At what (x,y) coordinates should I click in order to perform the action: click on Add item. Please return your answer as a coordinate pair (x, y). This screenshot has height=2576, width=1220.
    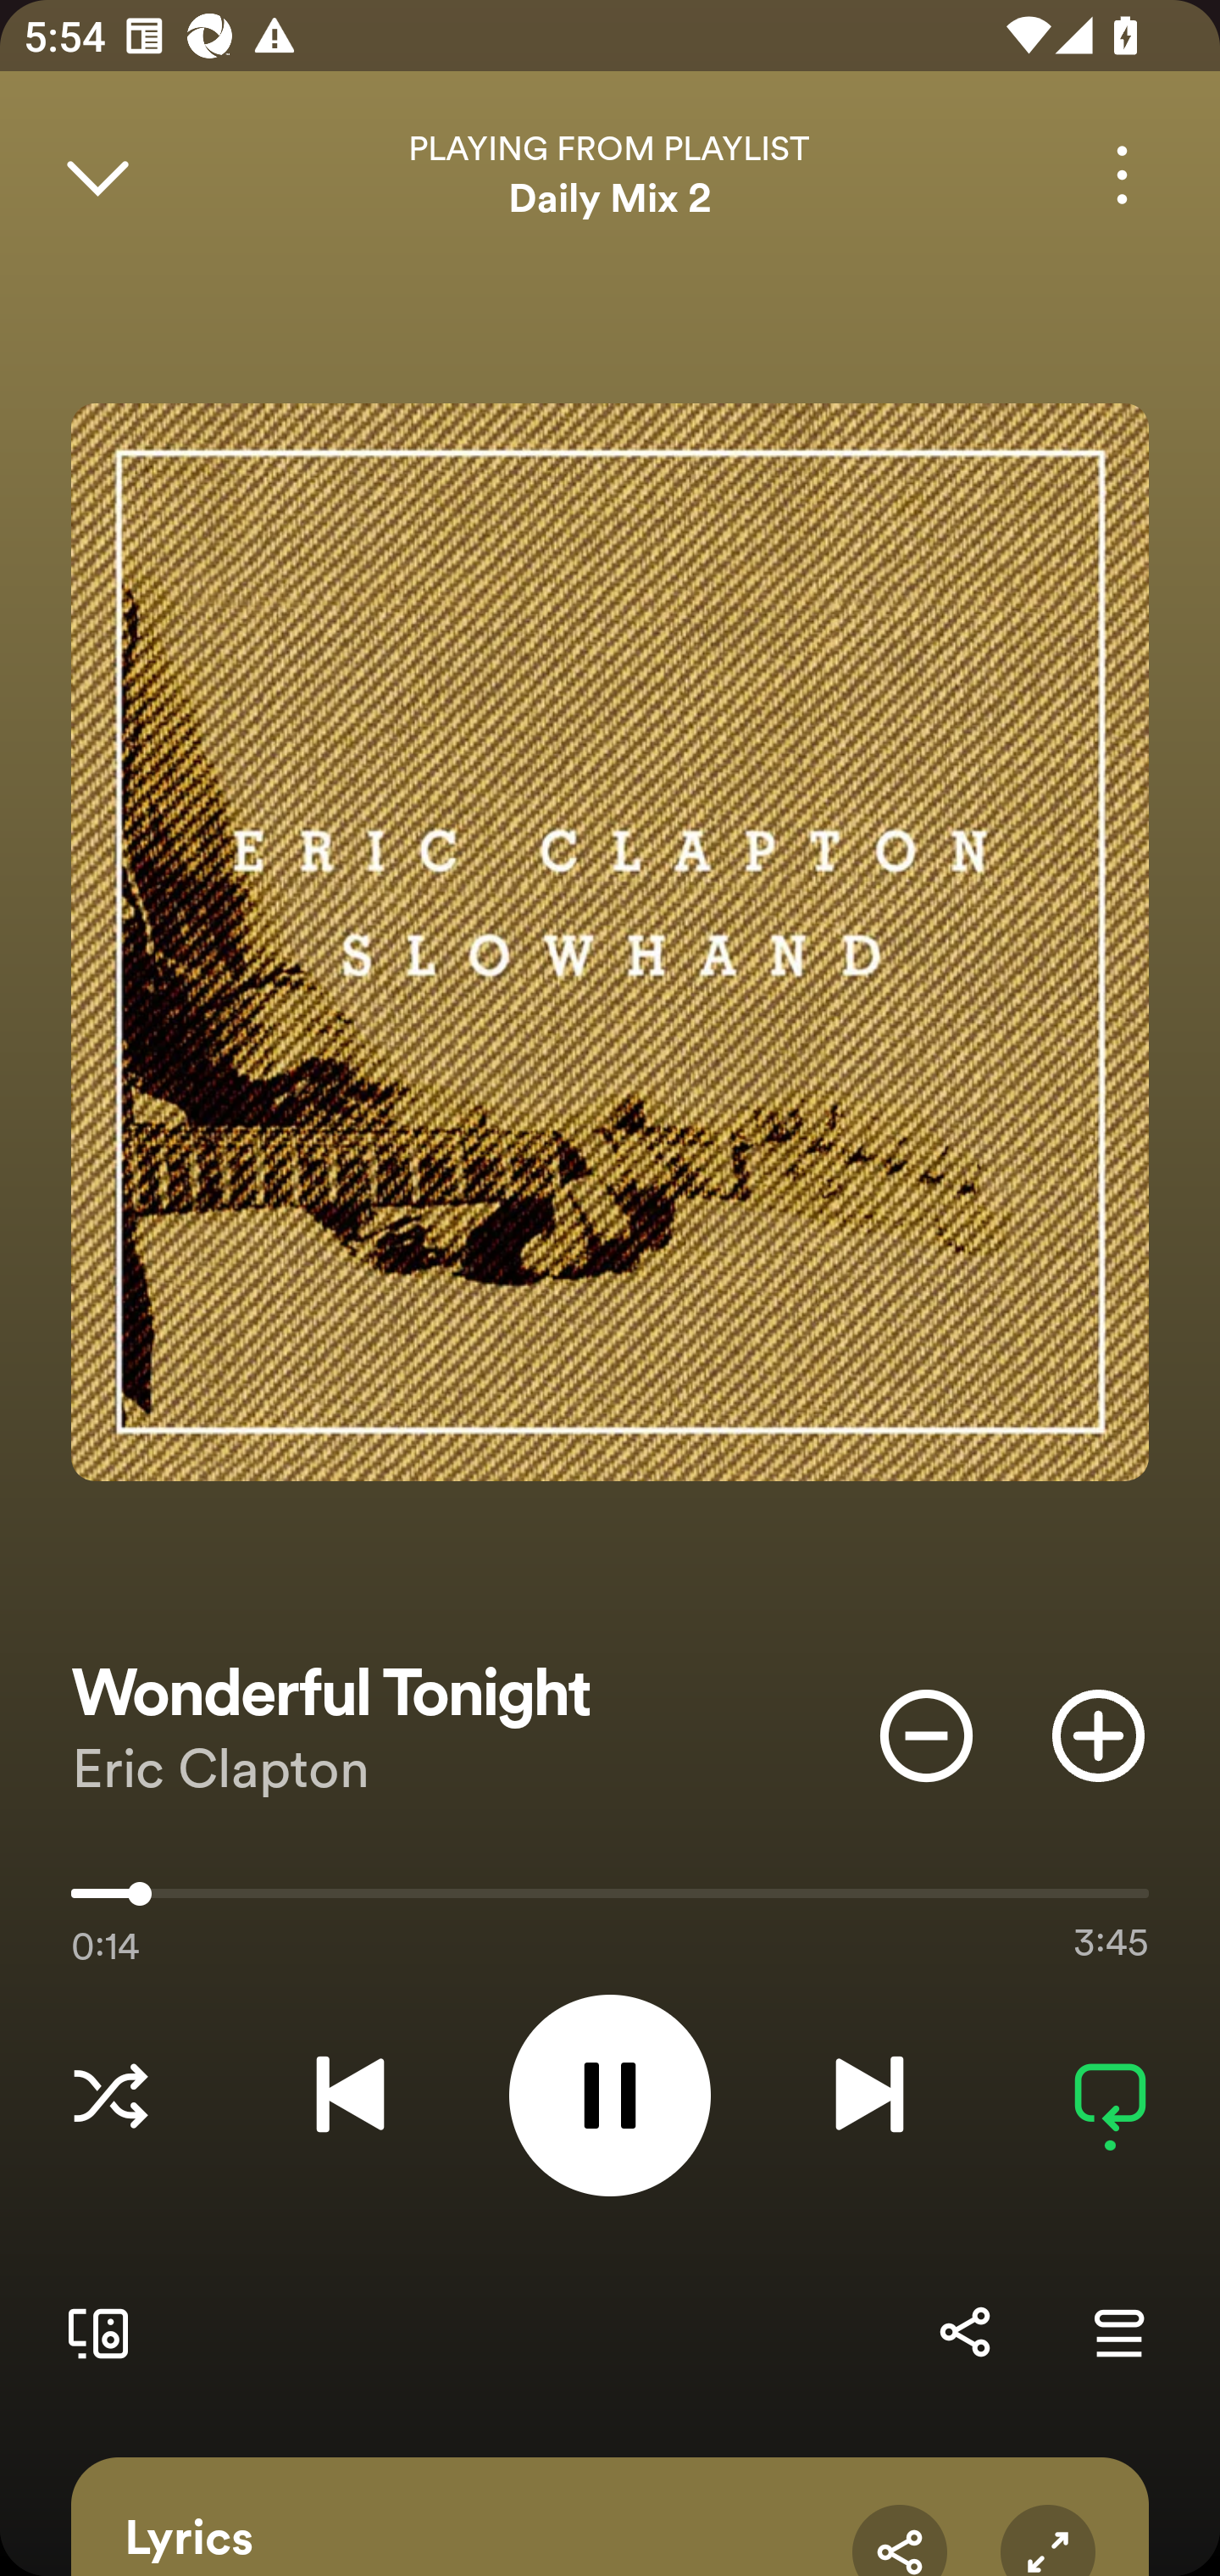
    Looking at the image, I should click on (1098, 1735).